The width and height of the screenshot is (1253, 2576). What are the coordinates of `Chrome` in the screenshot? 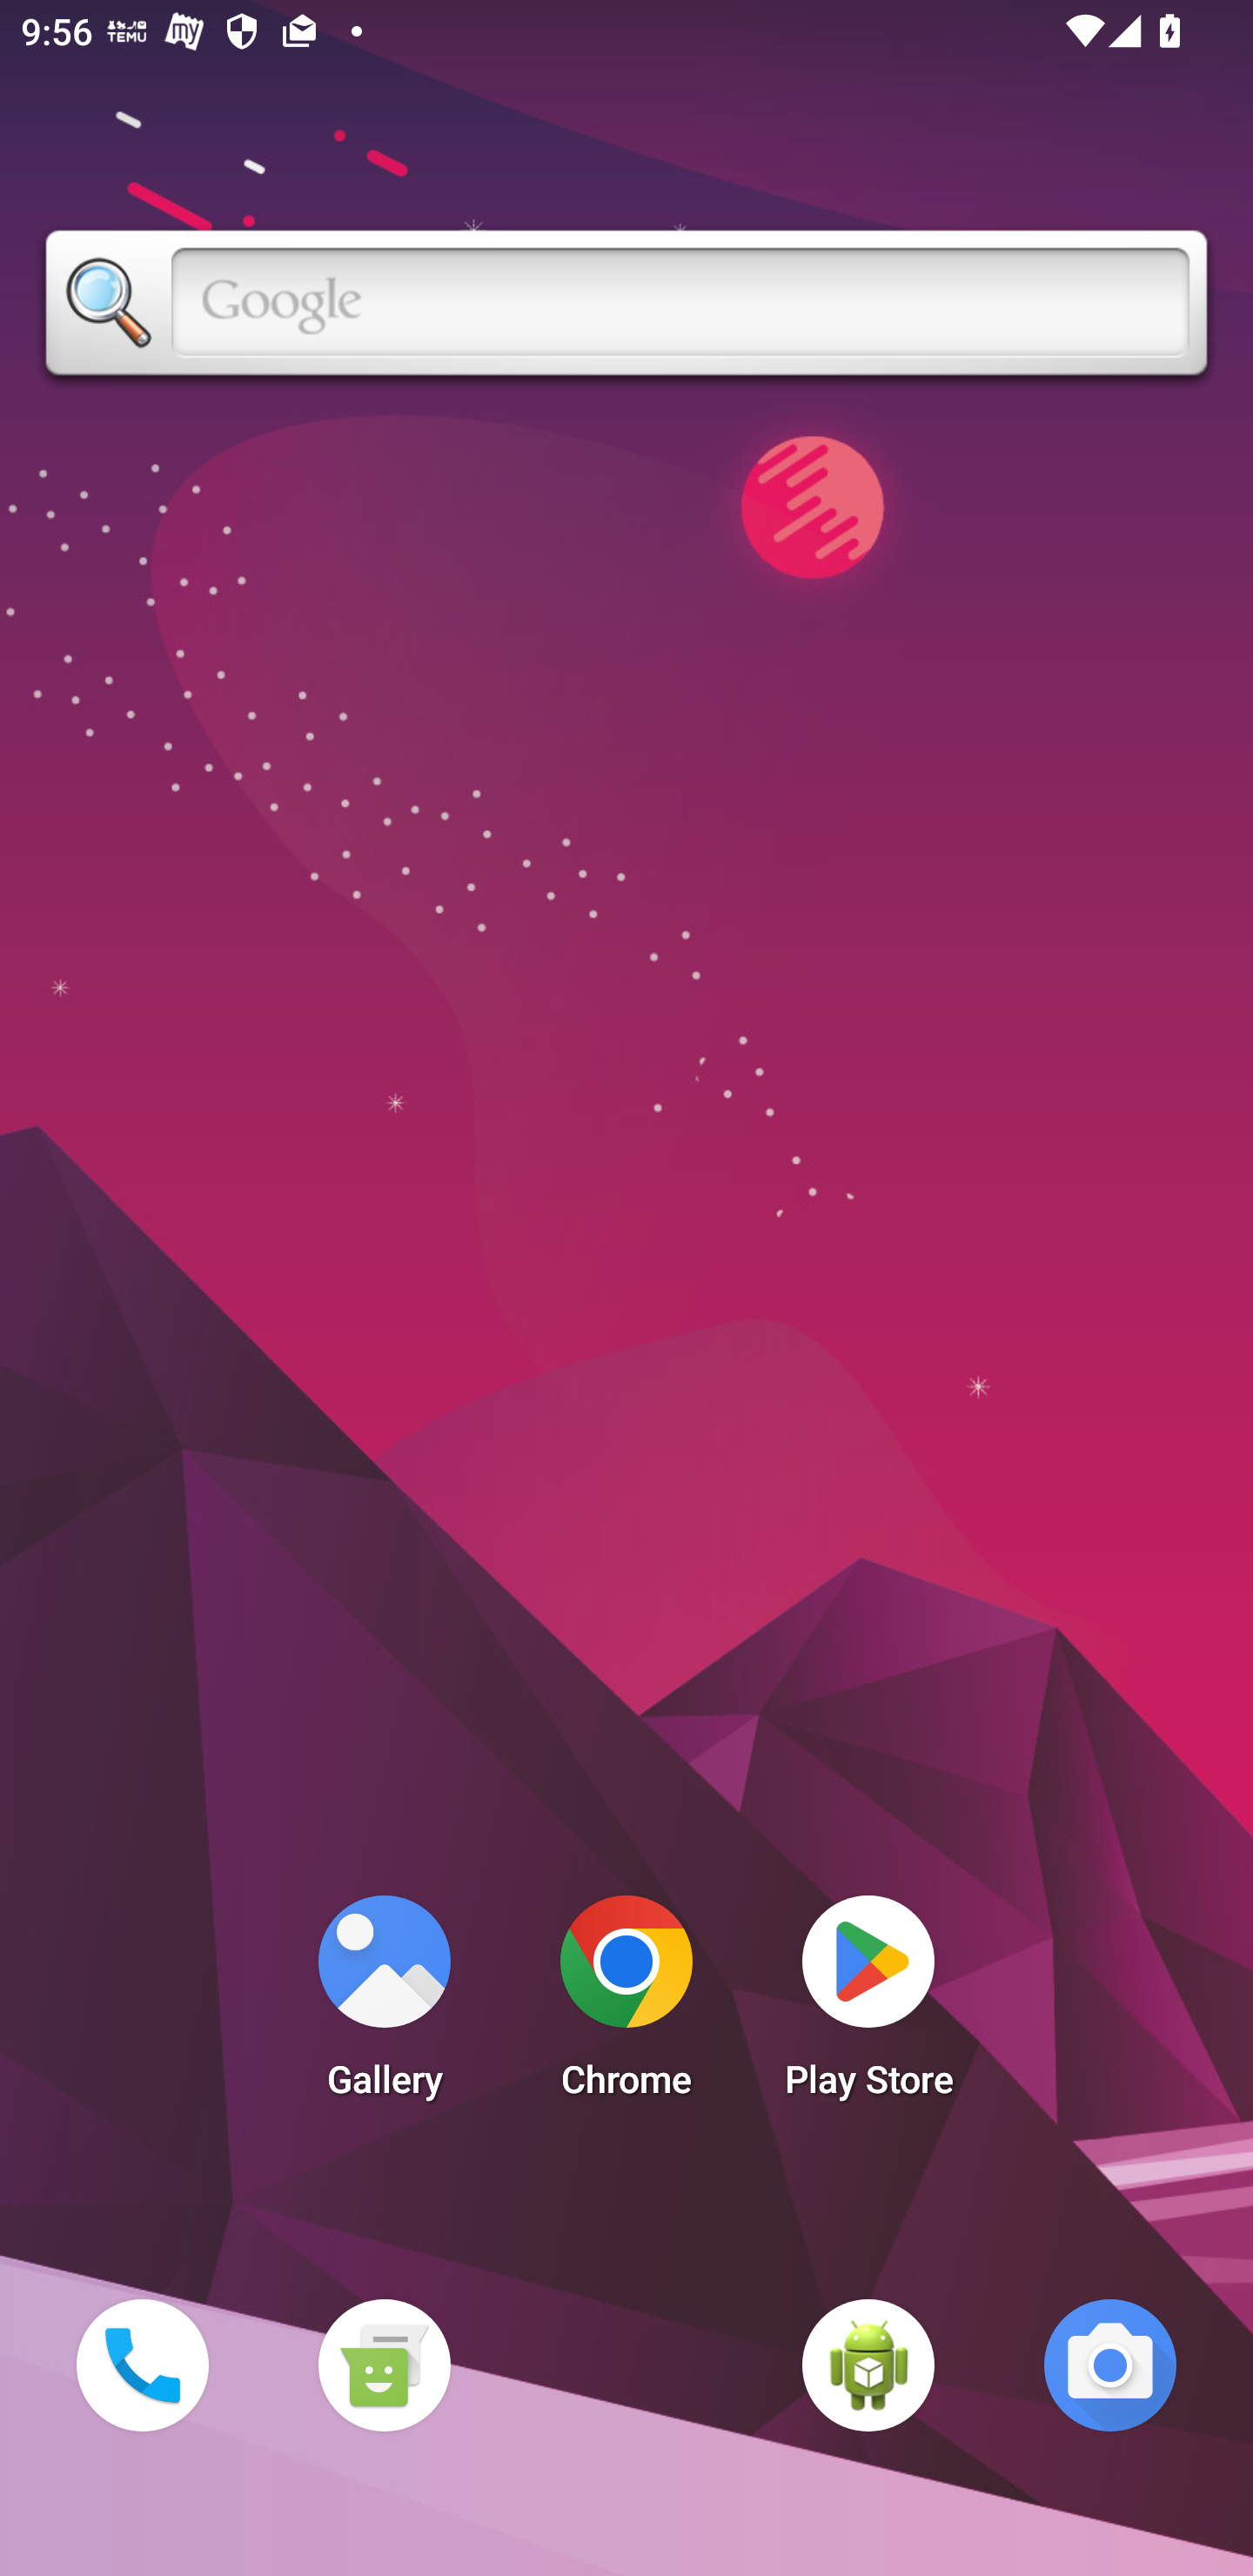 It's located at (626, 2005).